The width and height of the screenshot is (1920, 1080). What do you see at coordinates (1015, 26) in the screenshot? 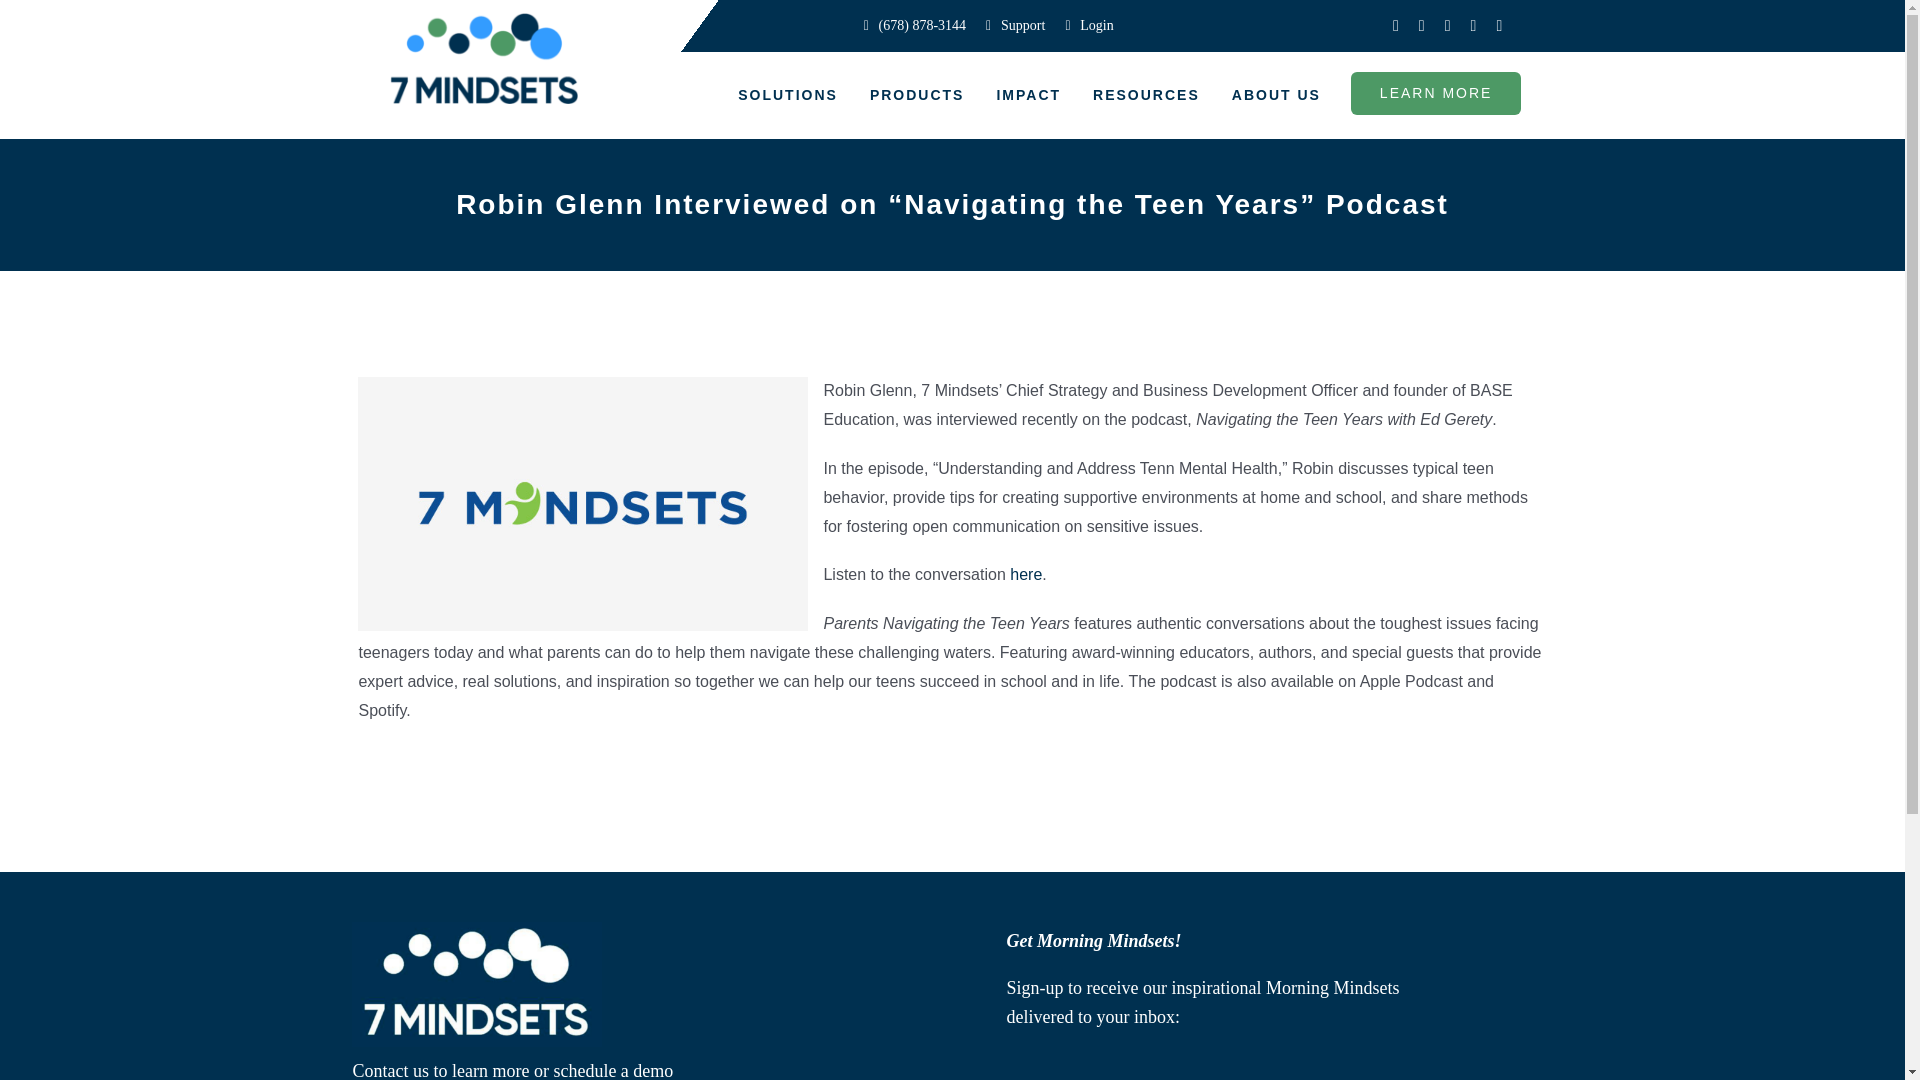
I see `Support` at bounding box center [1015, 26].